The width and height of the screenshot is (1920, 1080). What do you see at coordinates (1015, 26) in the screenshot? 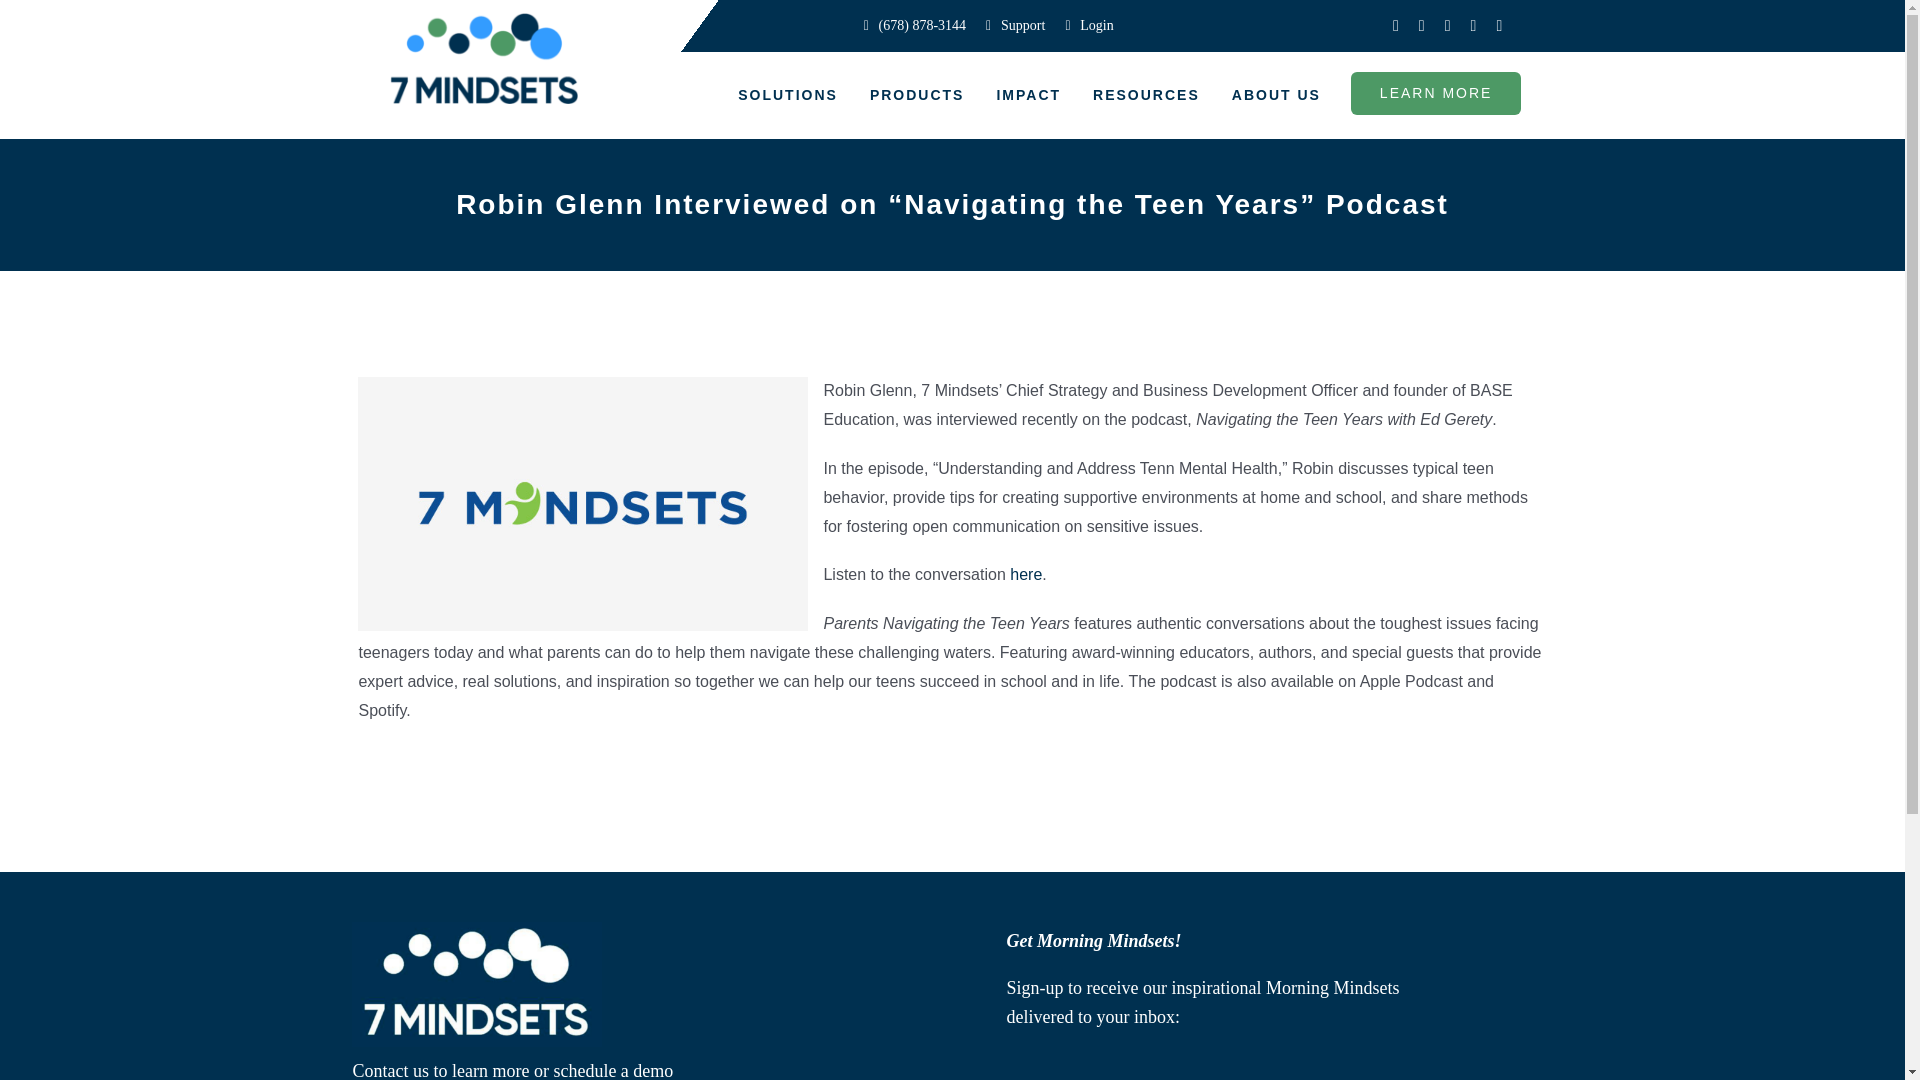
I see `Support` at bounding box center [1015, 26].